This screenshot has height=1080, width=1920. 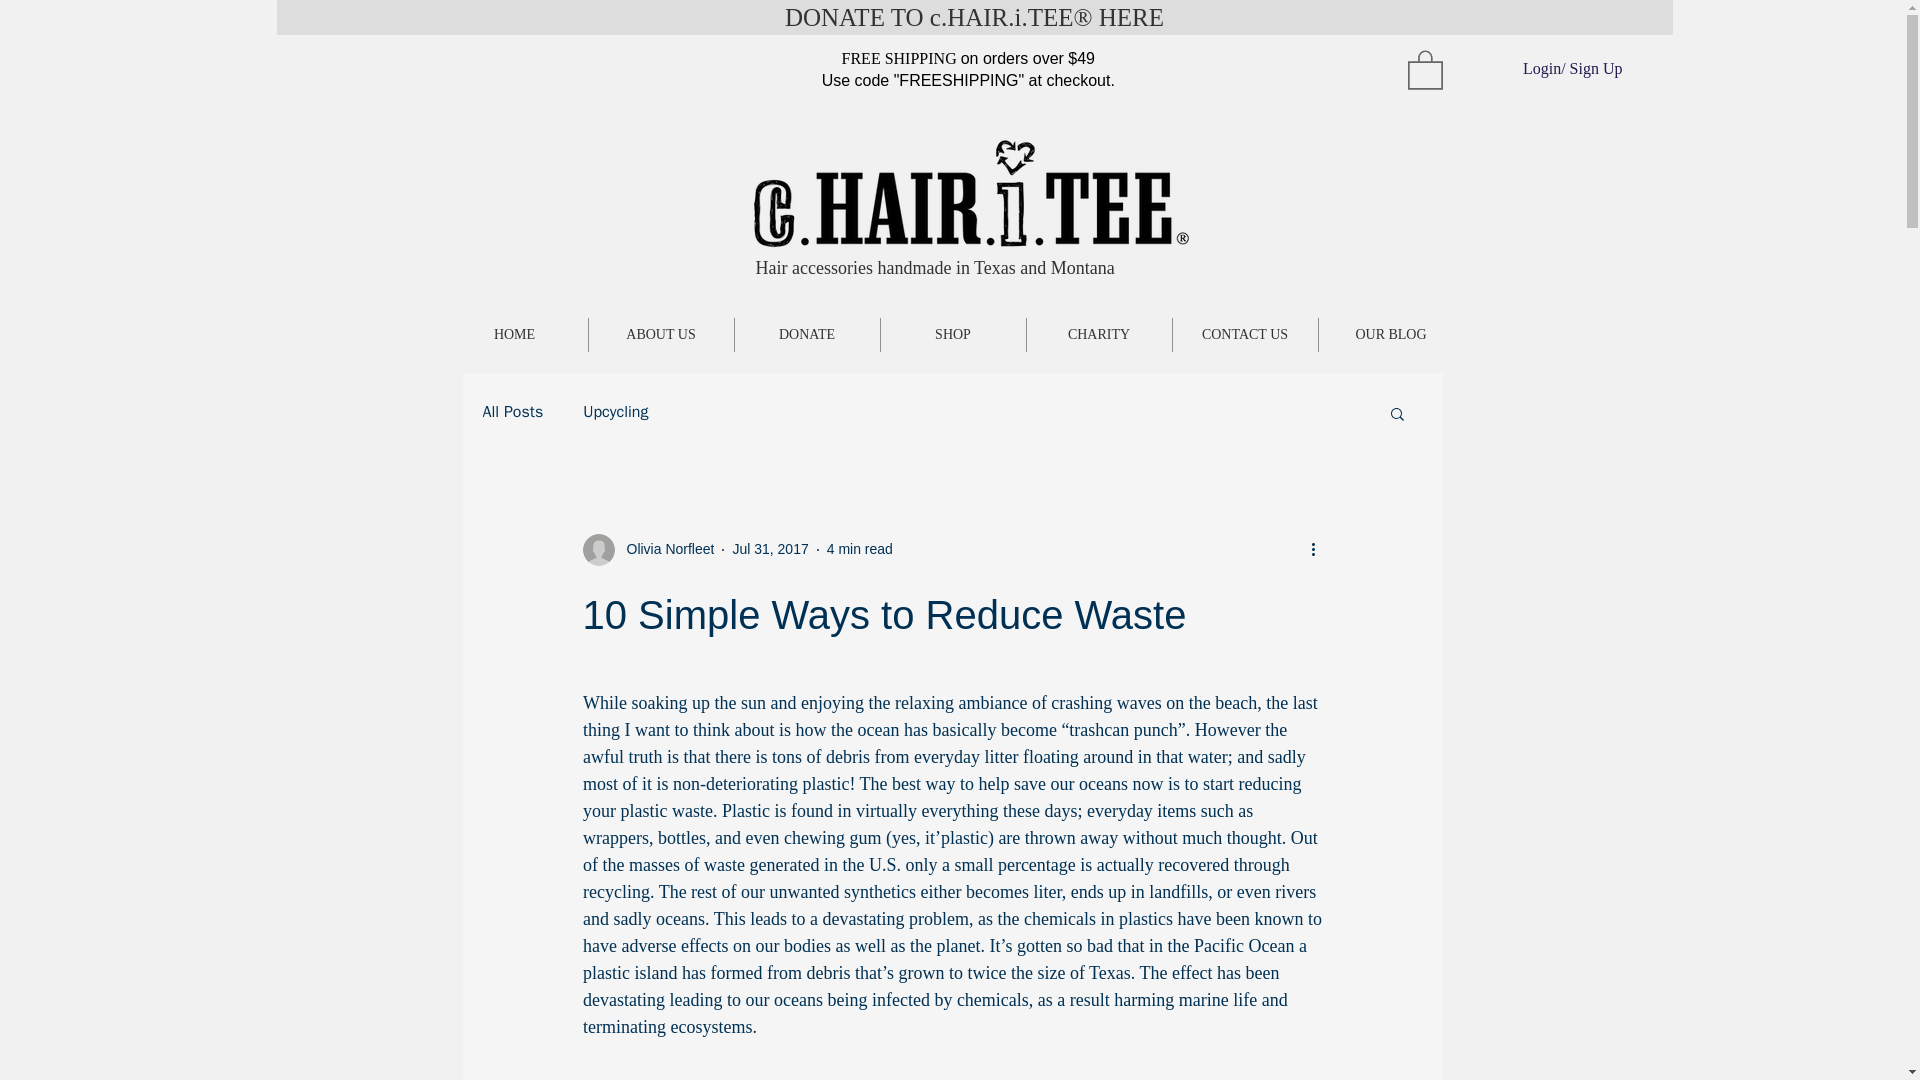 I want to click on ABOUT US, so click(x=660, y=334).